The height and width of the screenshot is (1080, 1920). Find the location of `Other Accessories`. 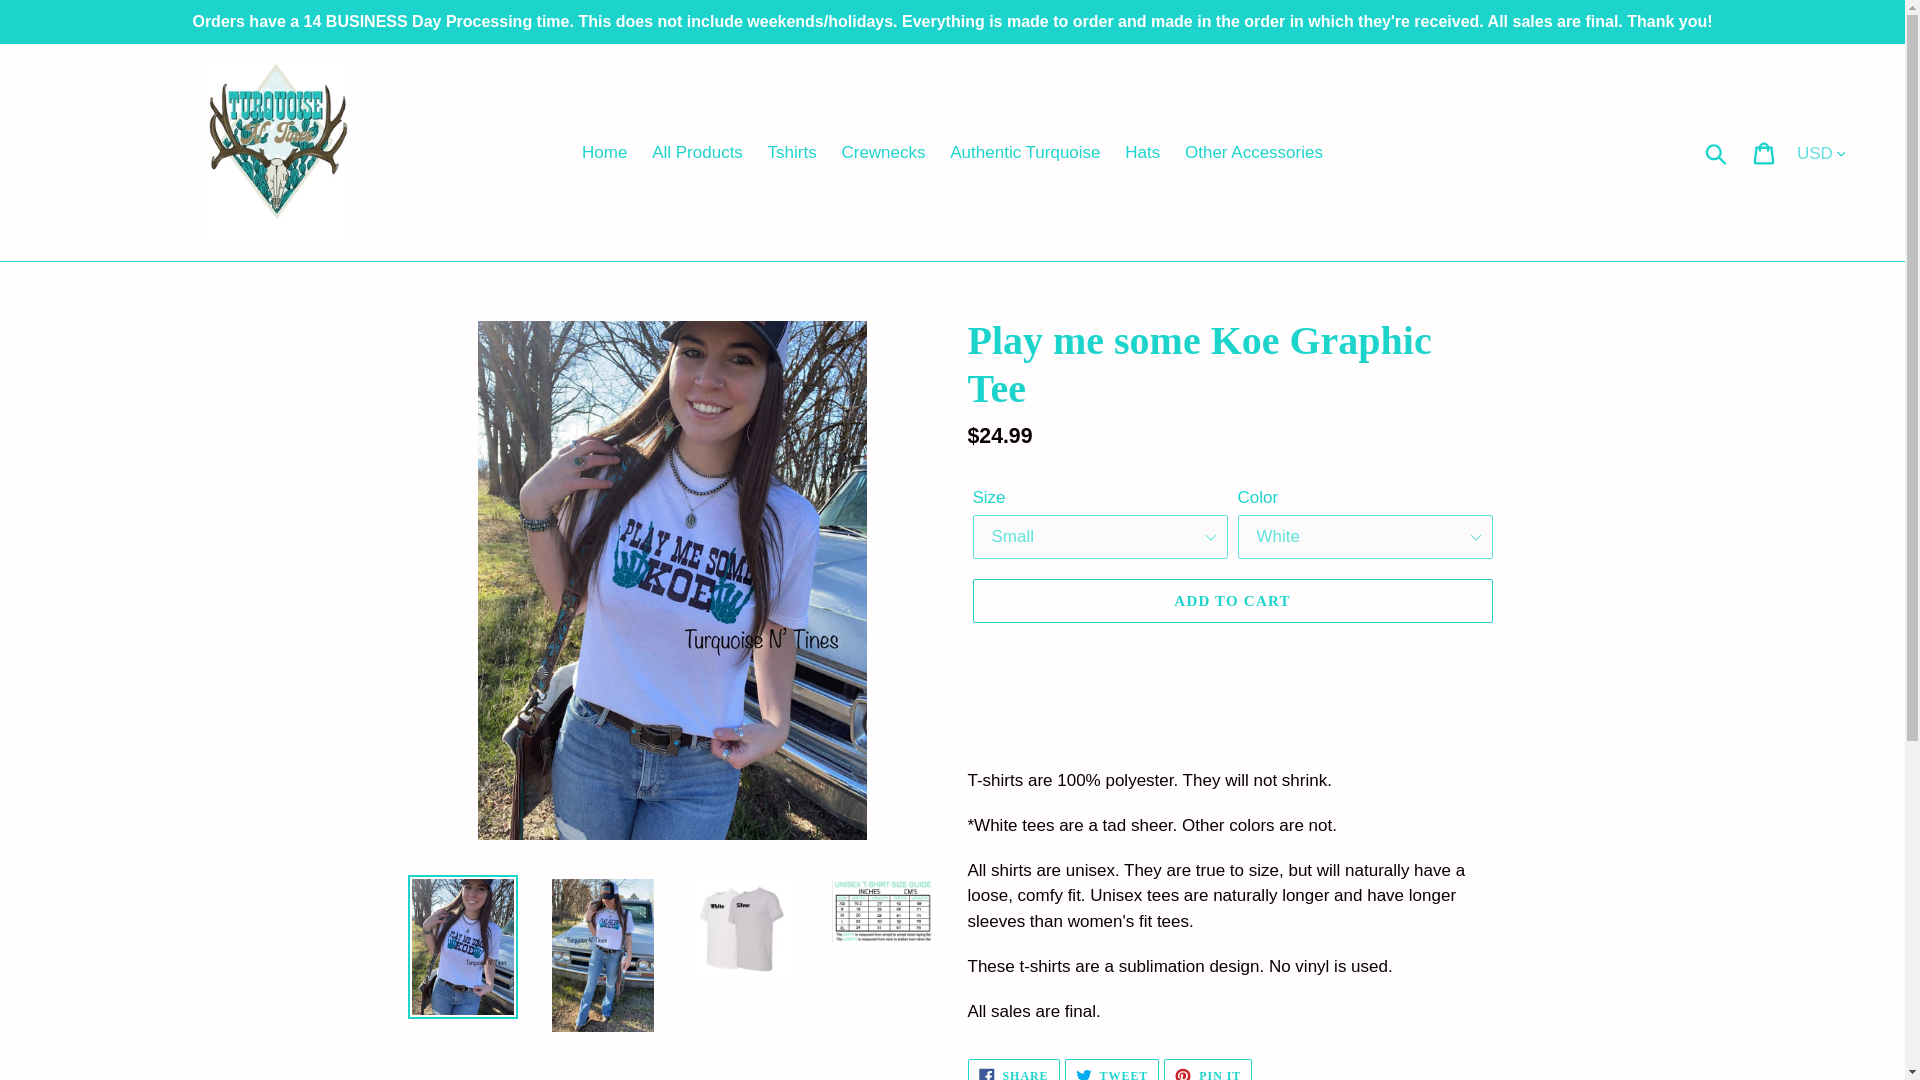

Other Accessories is located at coordinates (1231, 600).